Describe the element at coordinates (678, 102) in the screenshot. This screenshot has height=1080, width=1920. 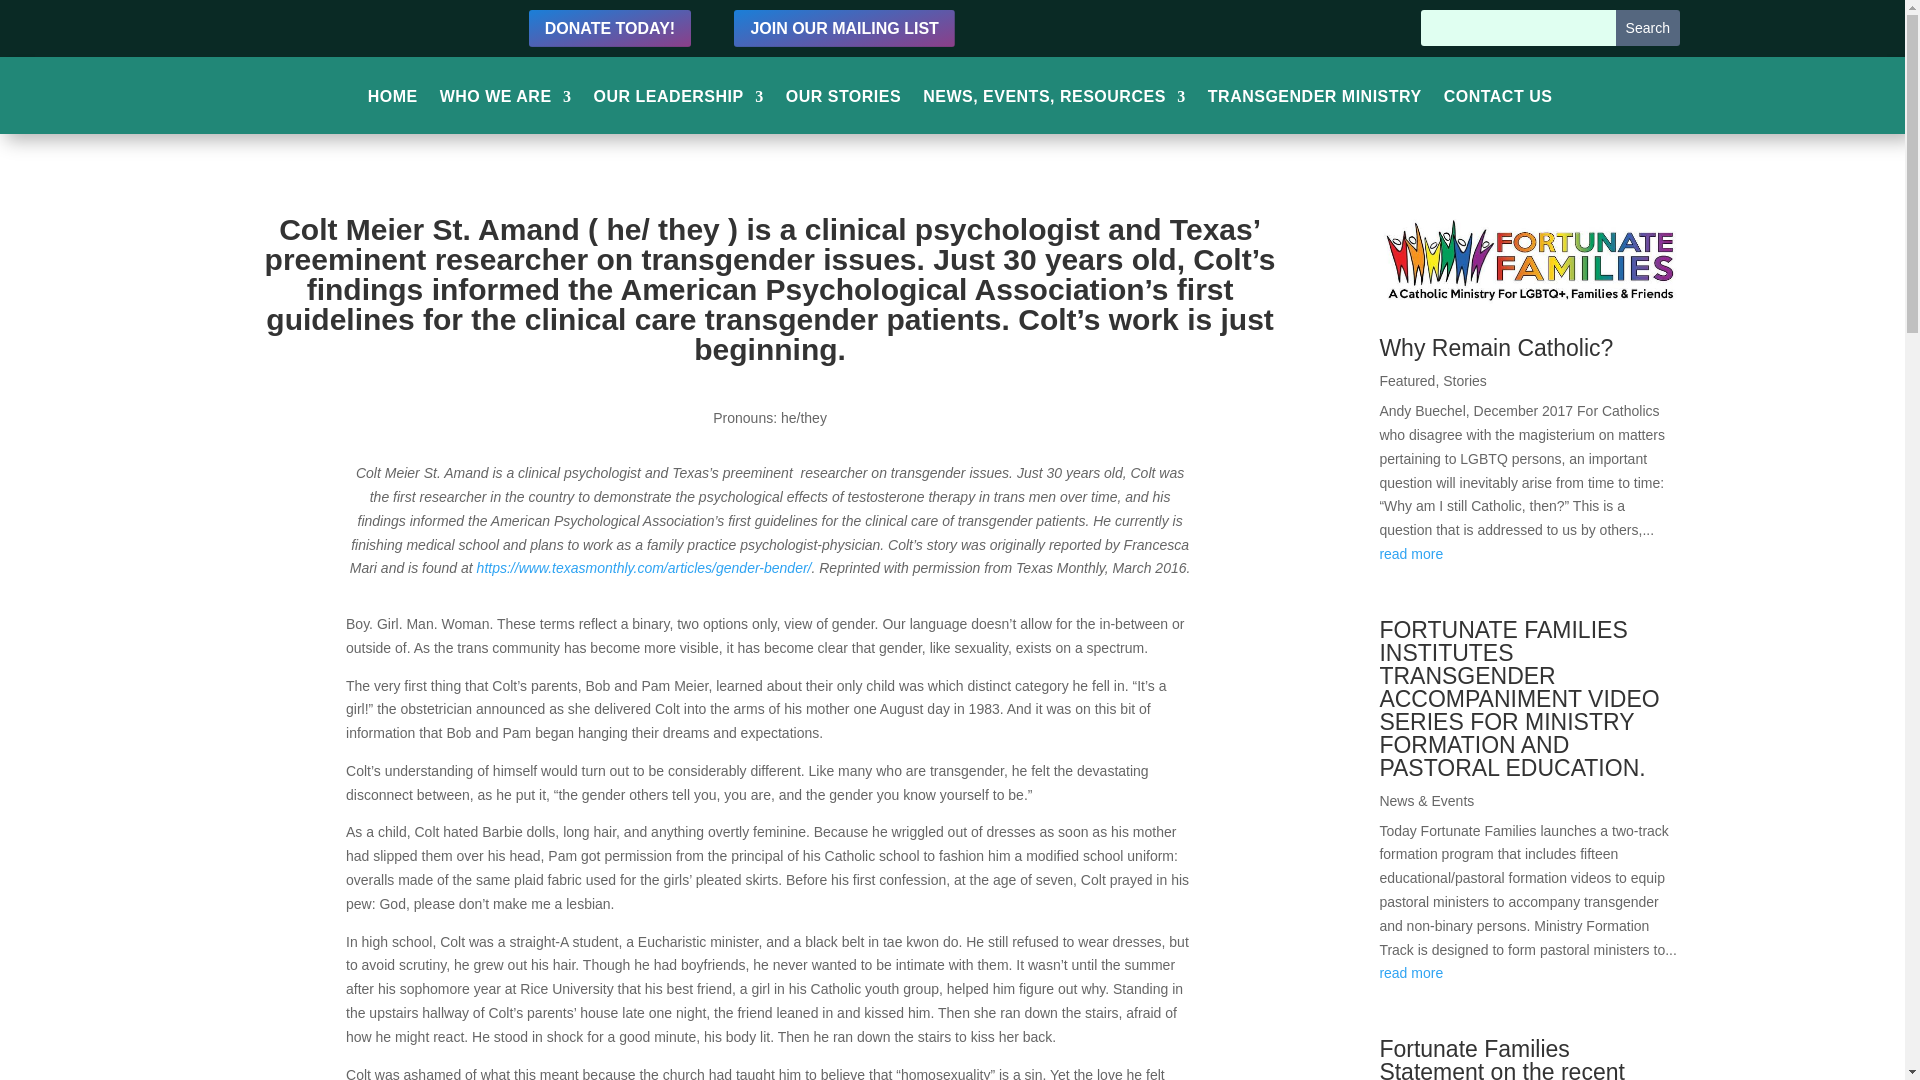
I see `OUR LEADERSHIP` at that location.